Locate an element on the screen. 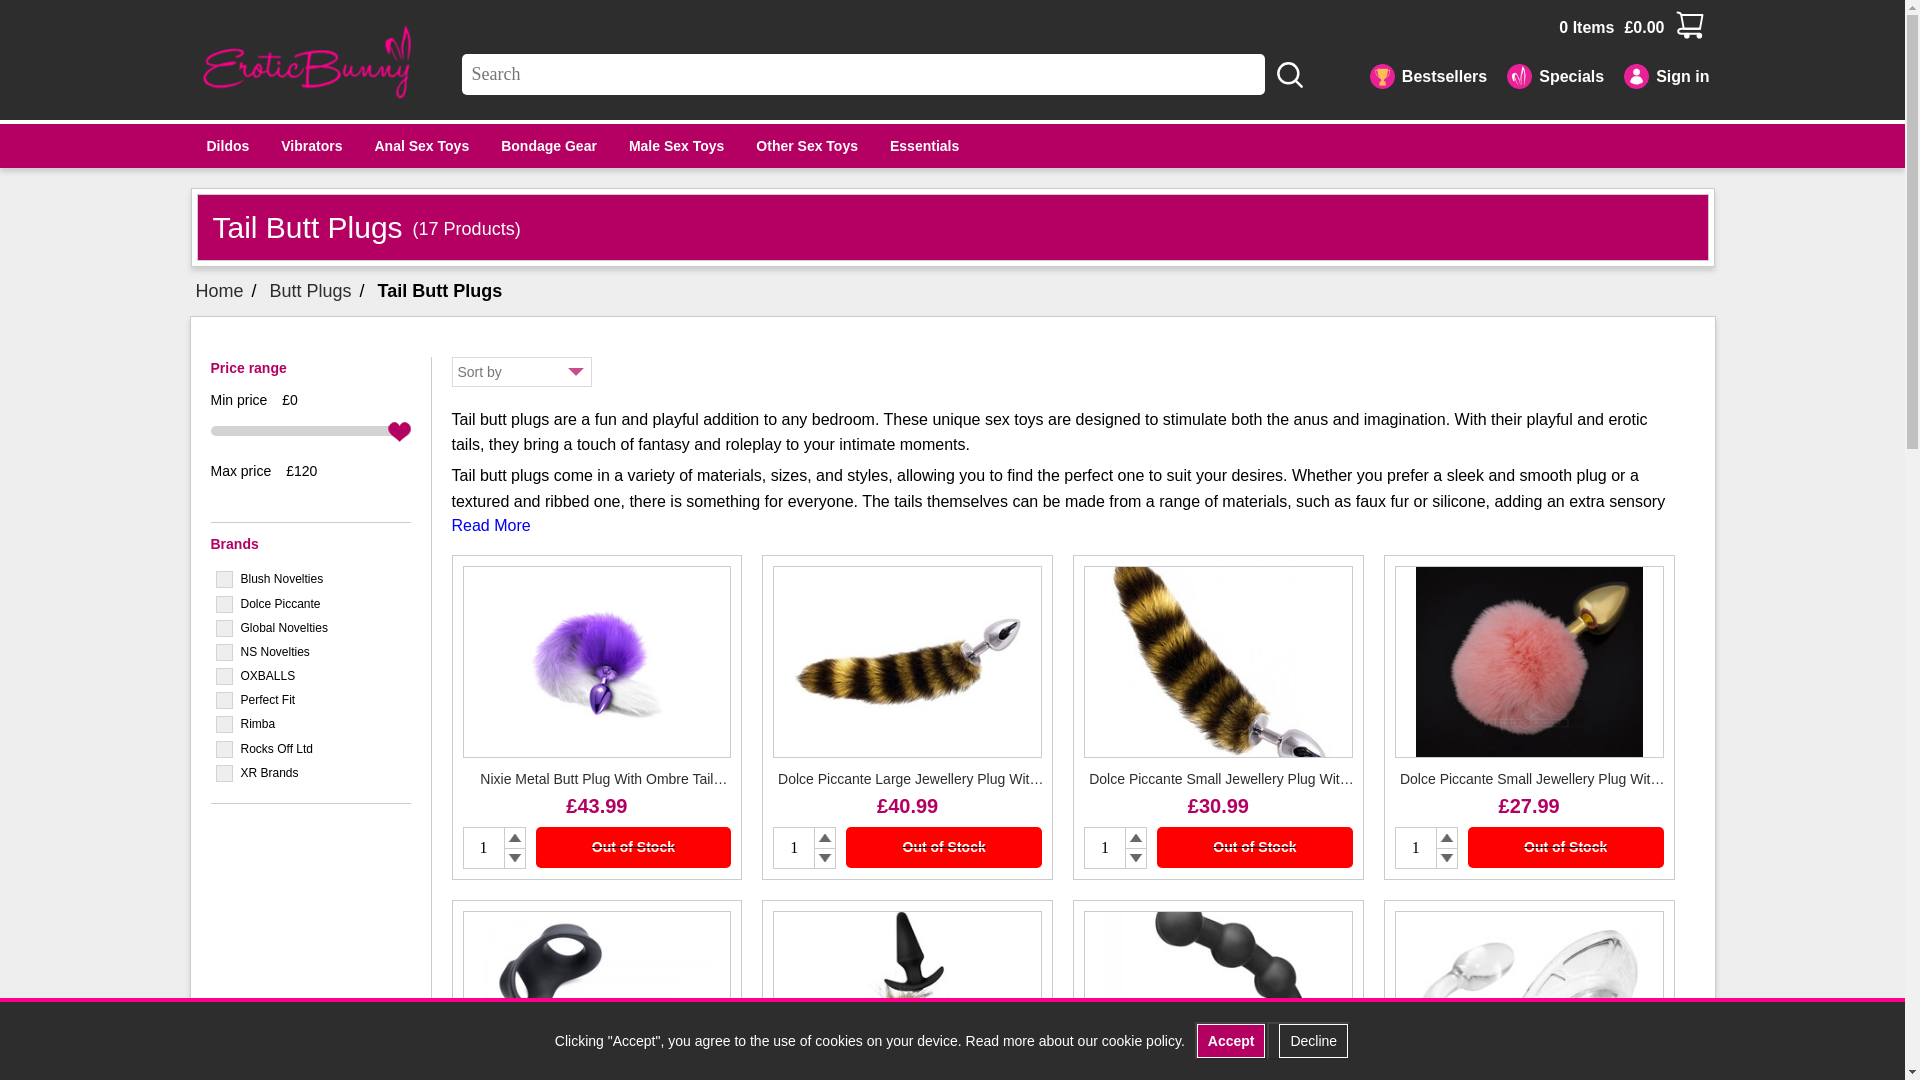  Sign in is located at coordinates (1656, 72).